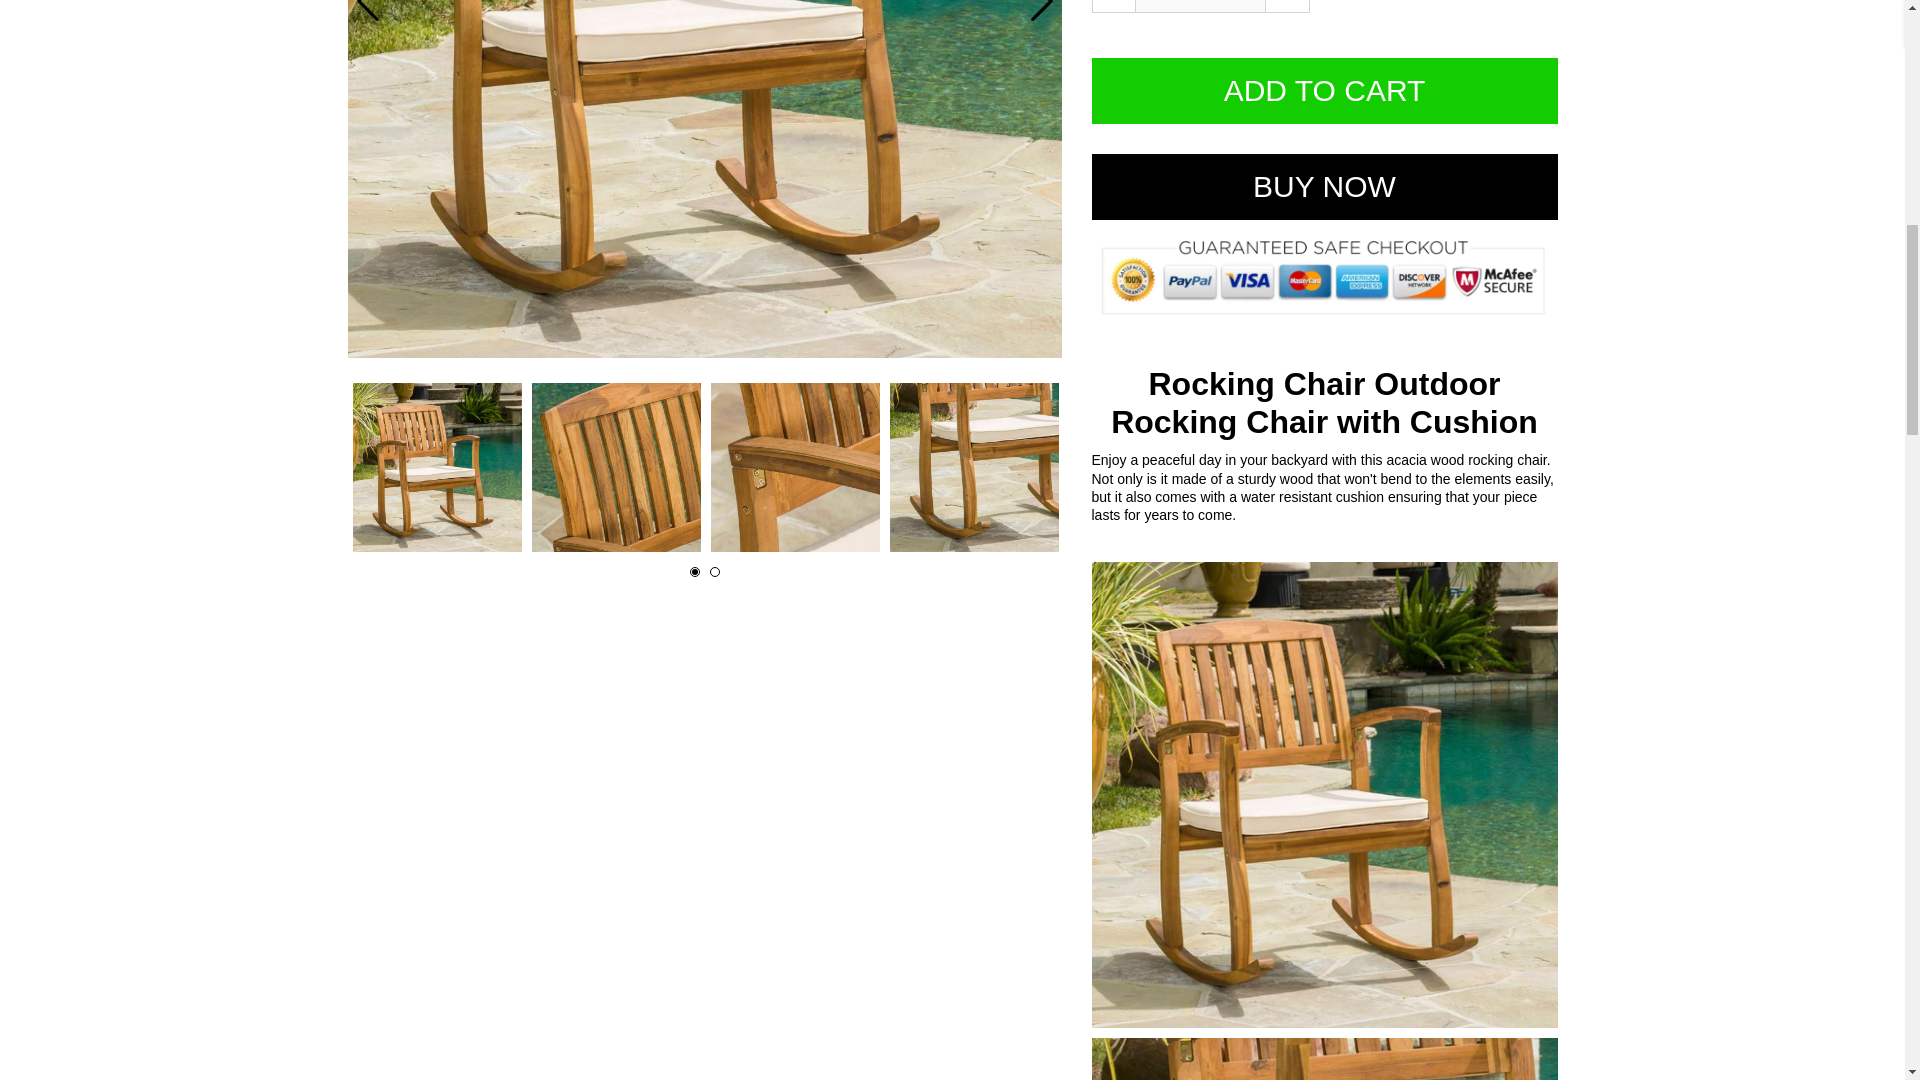  Describe the element at coordinates (1200, 6) in the screenshot. I see `1` at that location.